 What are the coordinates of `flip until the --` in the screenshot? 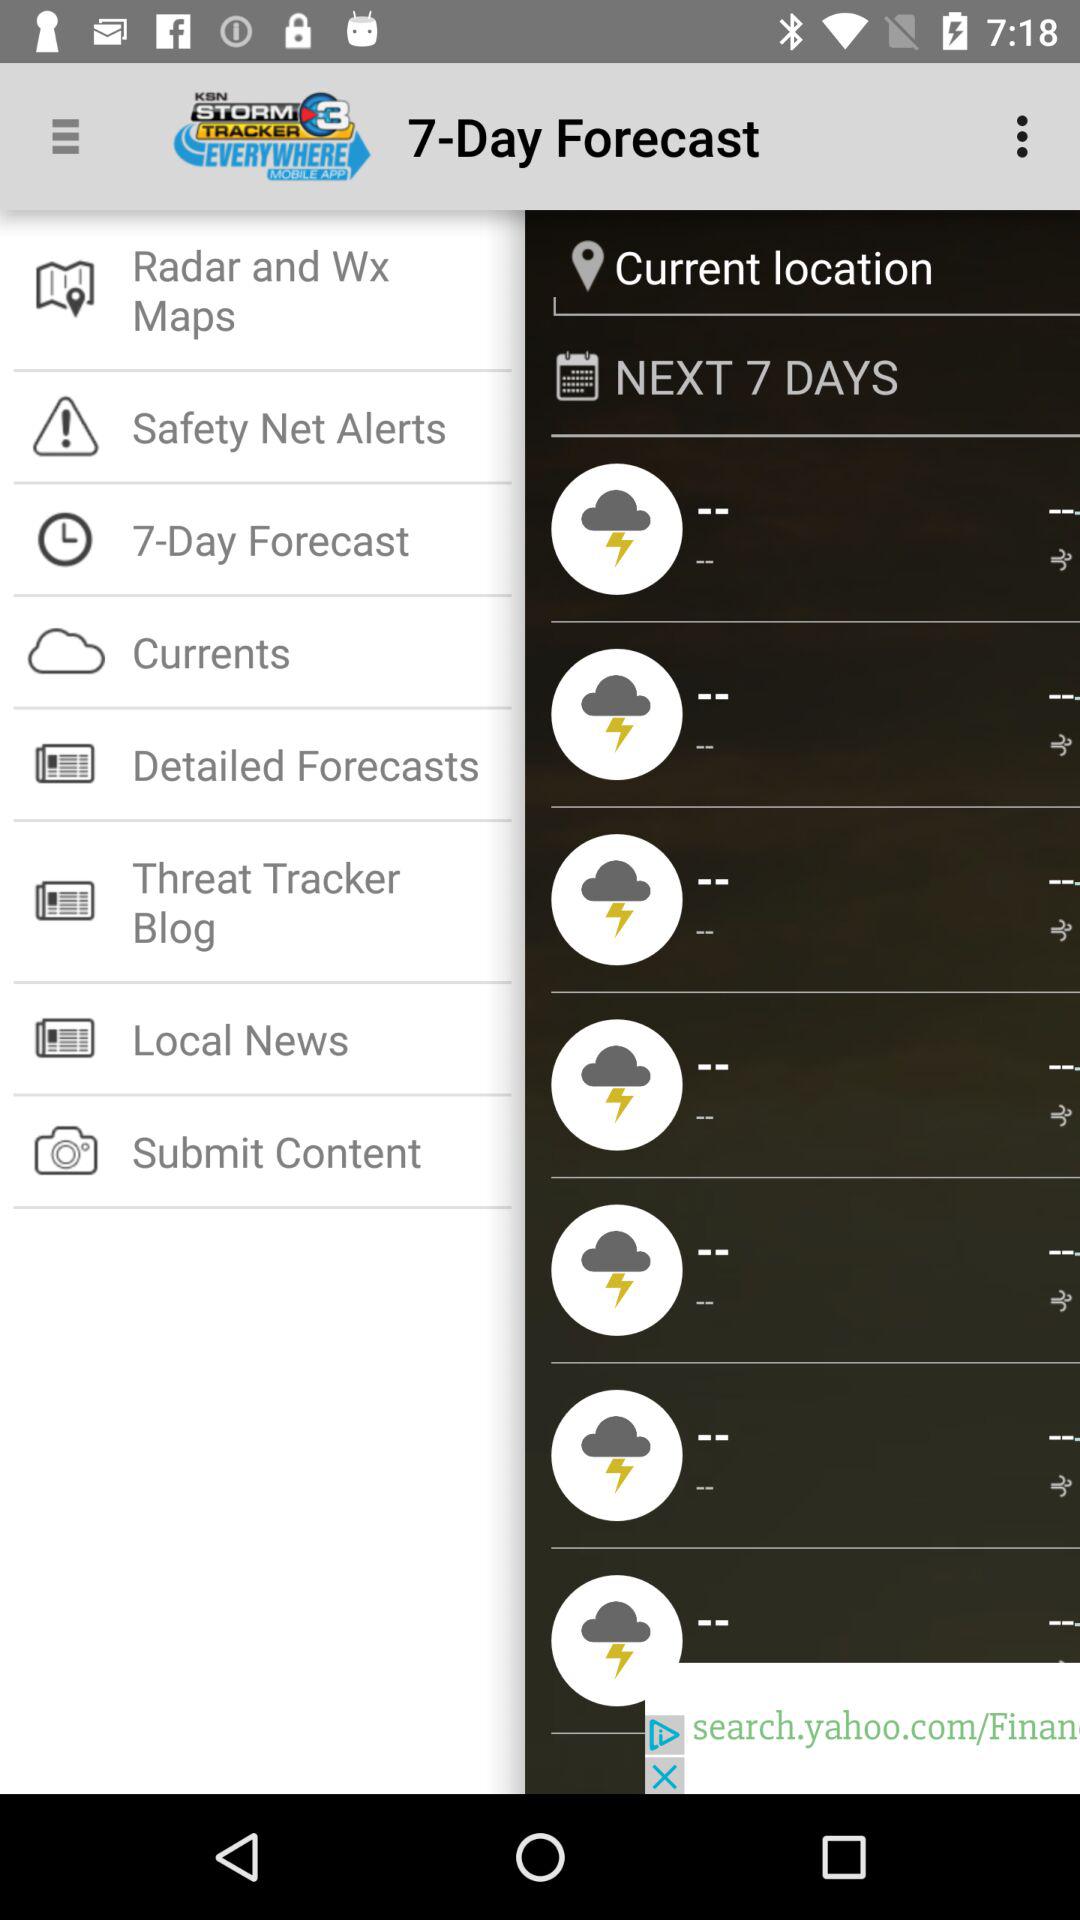 It's located at (1064, 930).